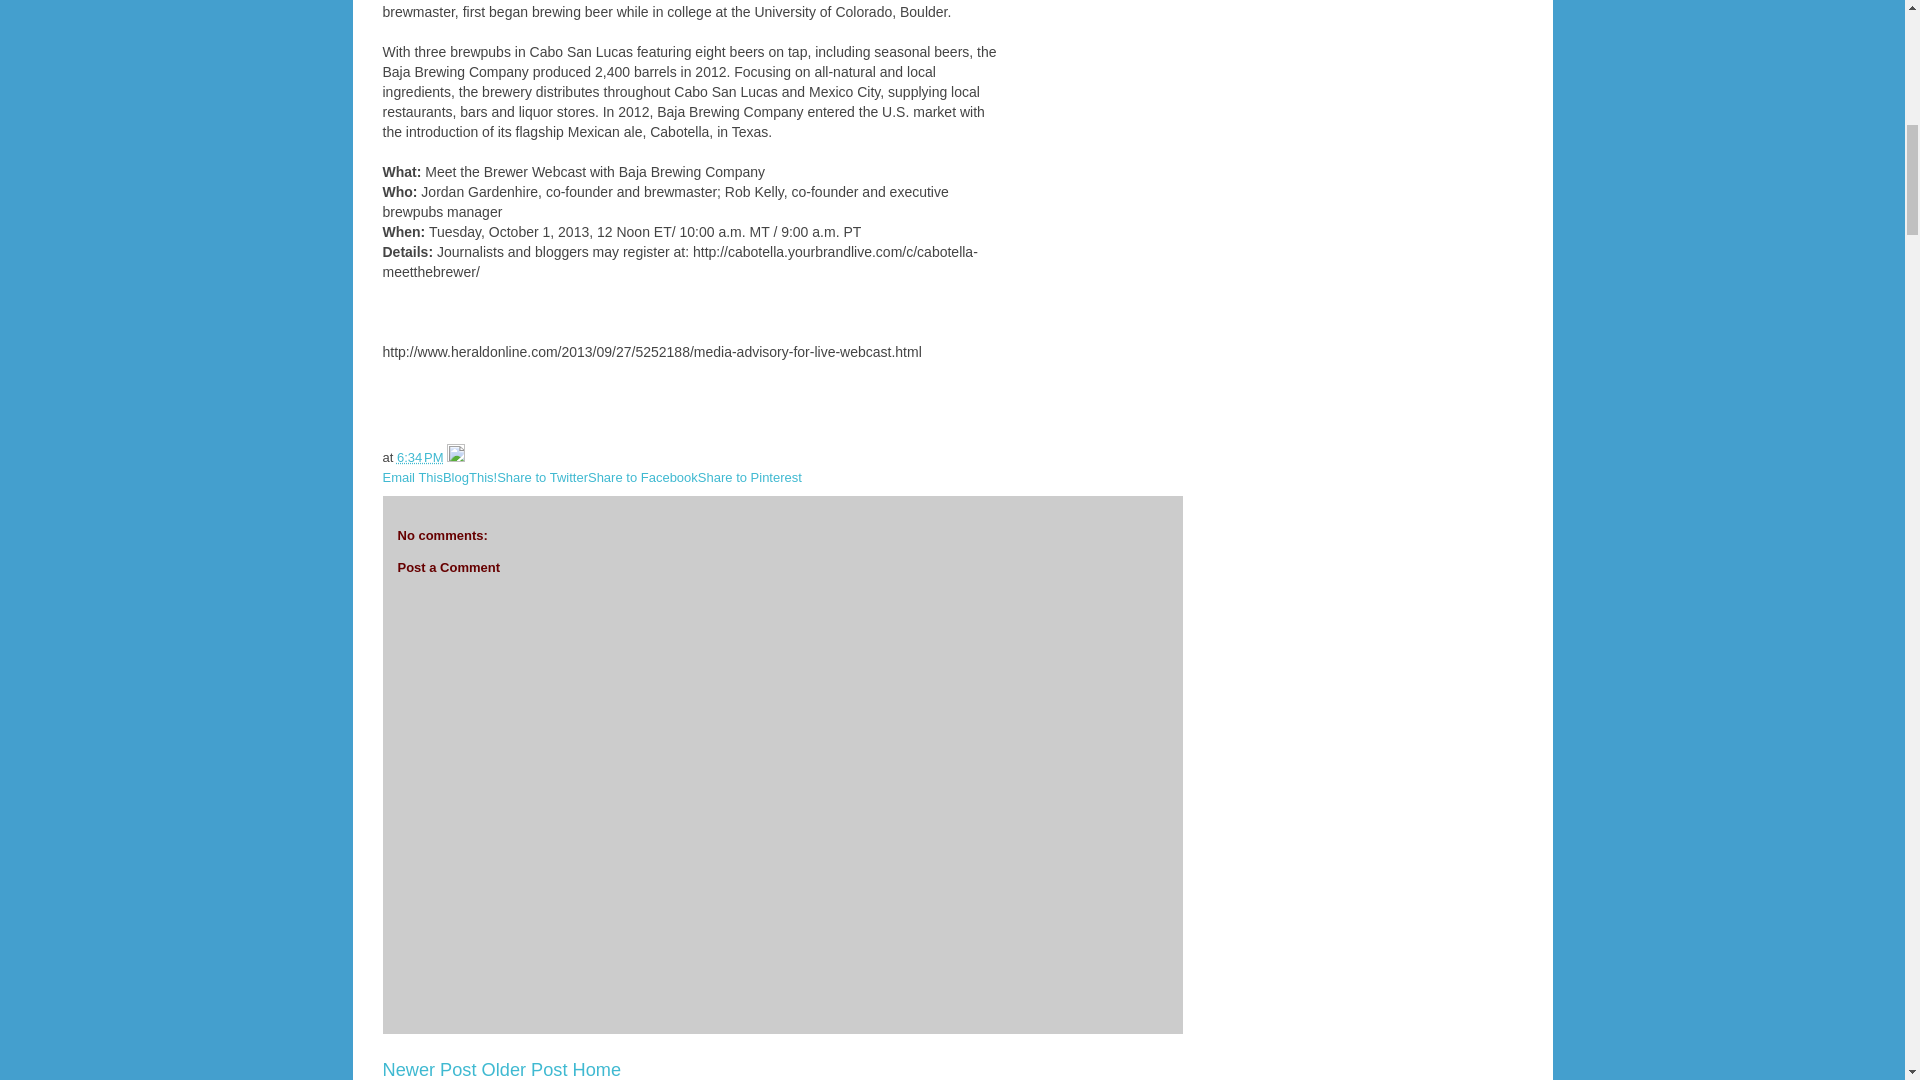  What do you see at coordinates (750, 476) in the screenshot?
I see `Share to Pinterest` at bounding box center [750, 476].